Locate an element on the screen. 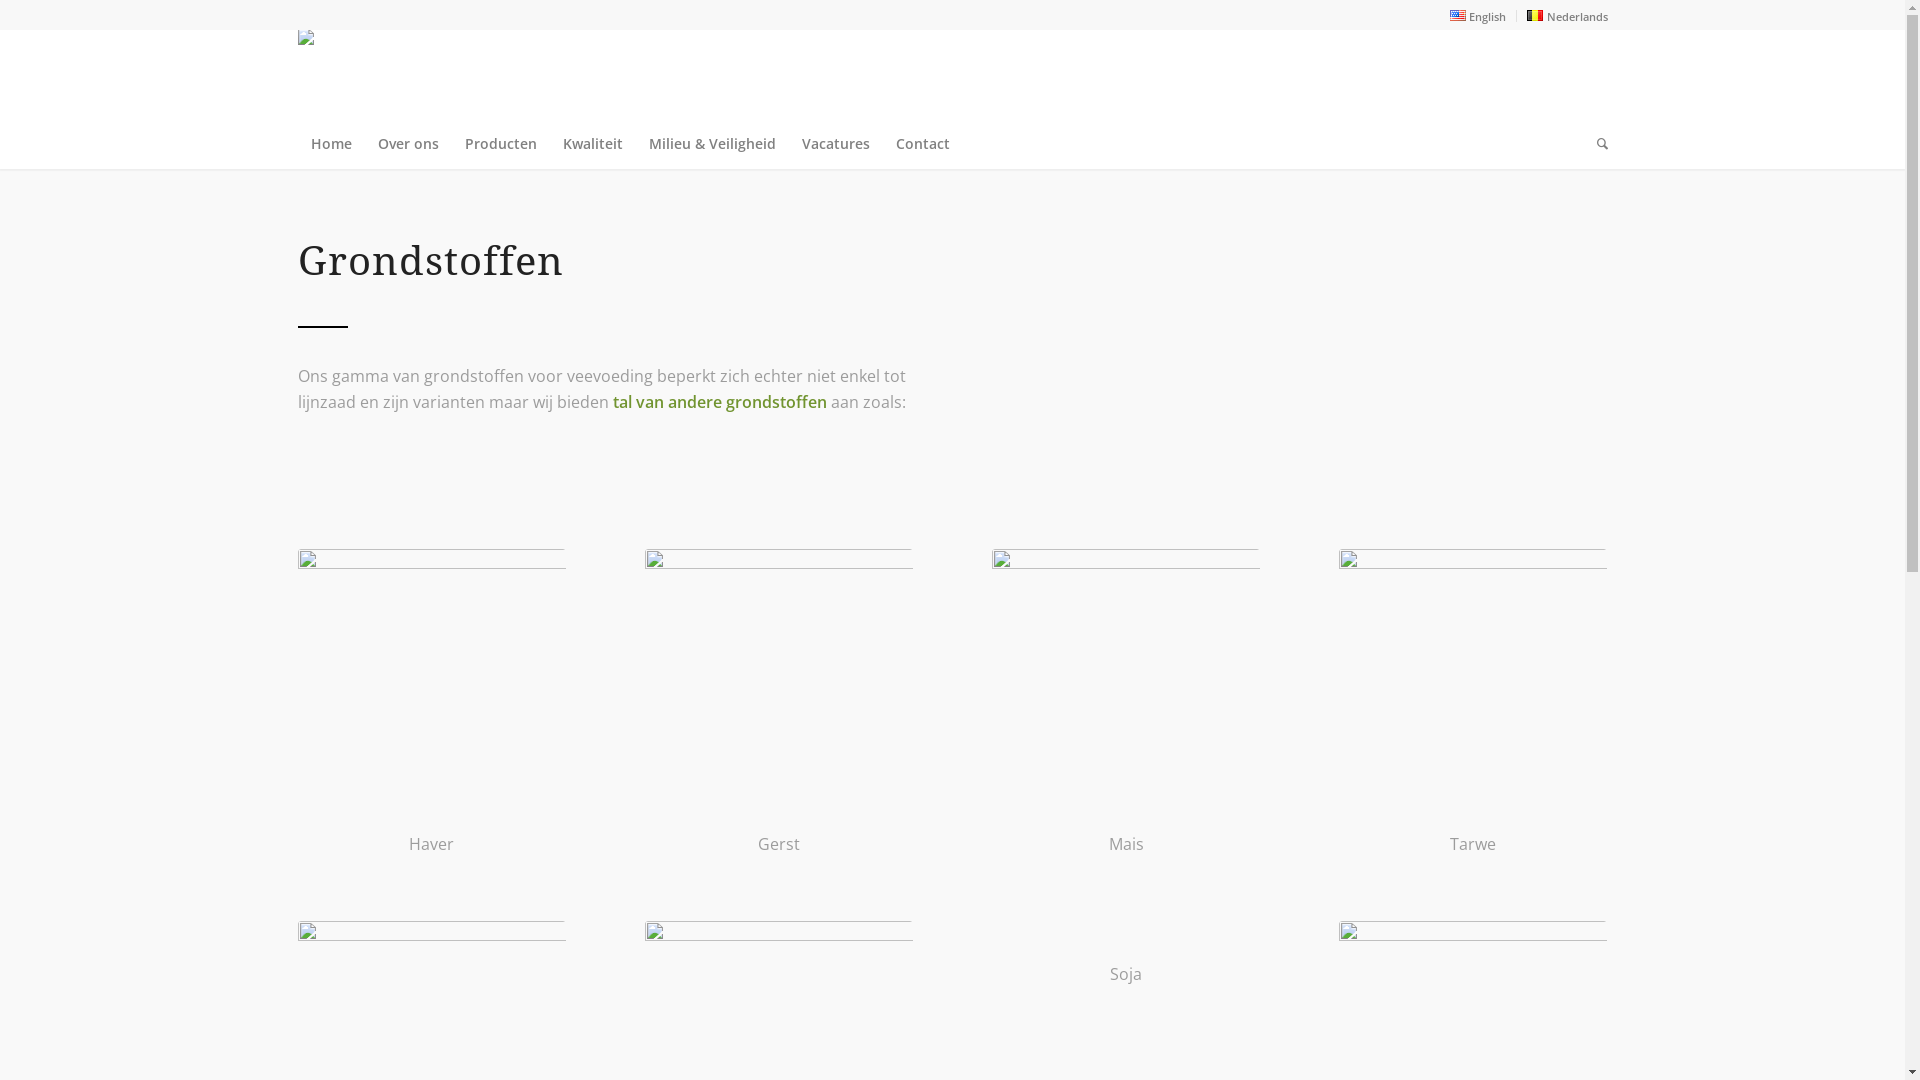 The image size is (1920, 1080). Milieu & Veiligheid is located at coordinates (712, 144).